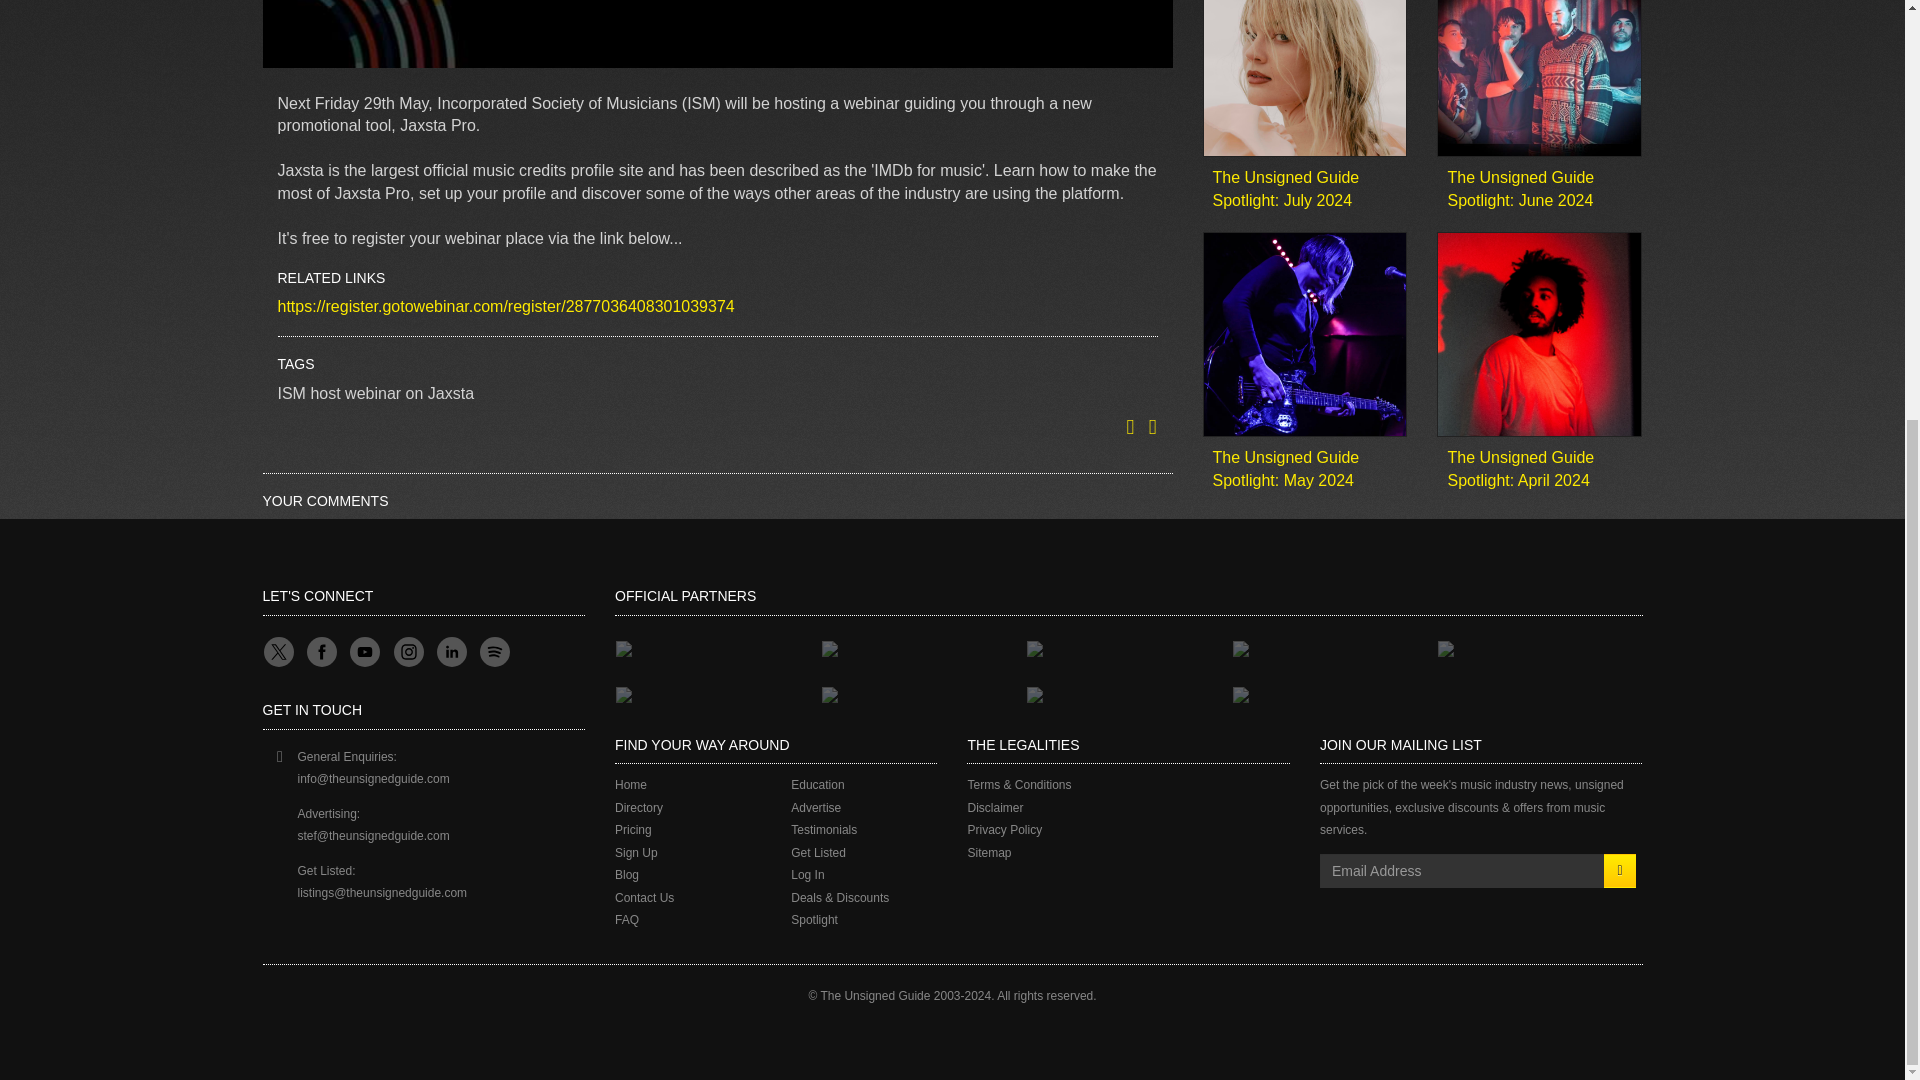 The height and width of the screenshot is (1080, 1920). What do you see at coordinates (408, 651) in the screenshot?
I see `Instagram` at bounding box center [408, 651].